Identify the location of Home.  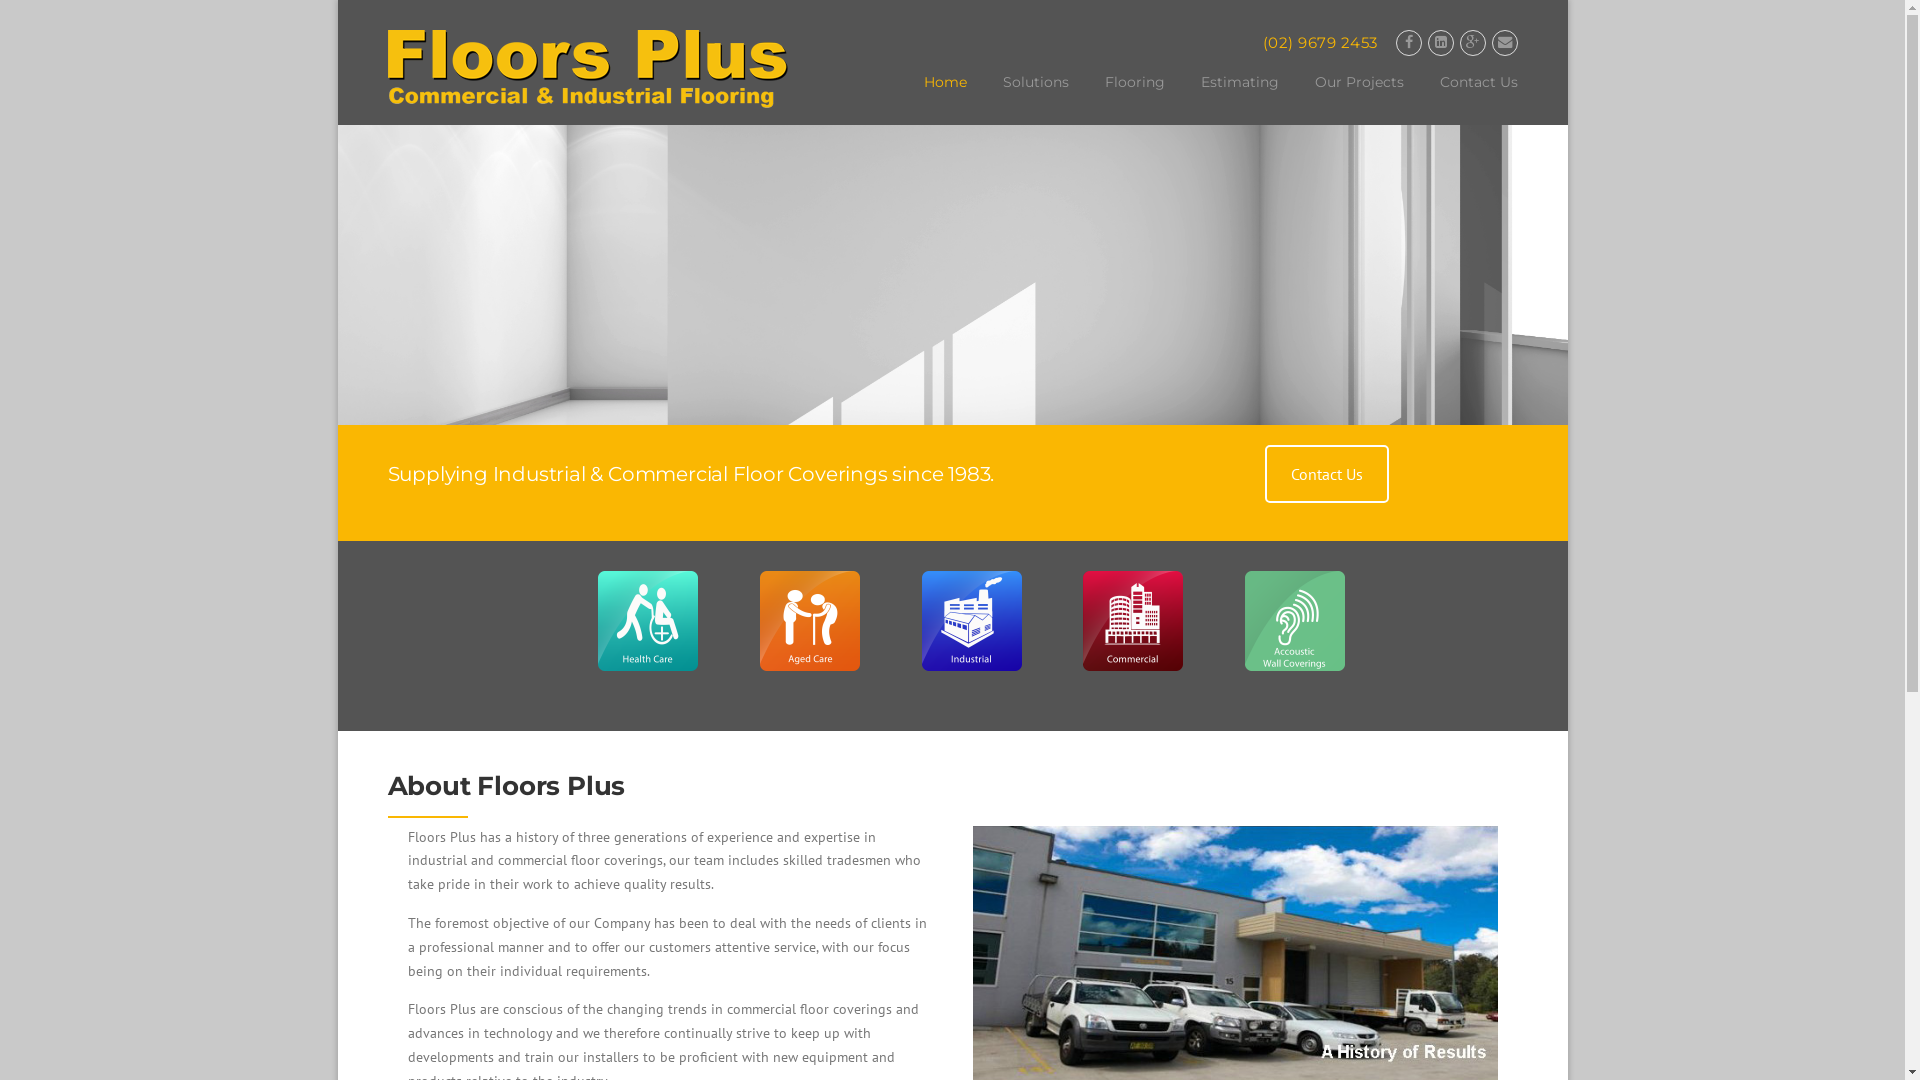
(946, 98).